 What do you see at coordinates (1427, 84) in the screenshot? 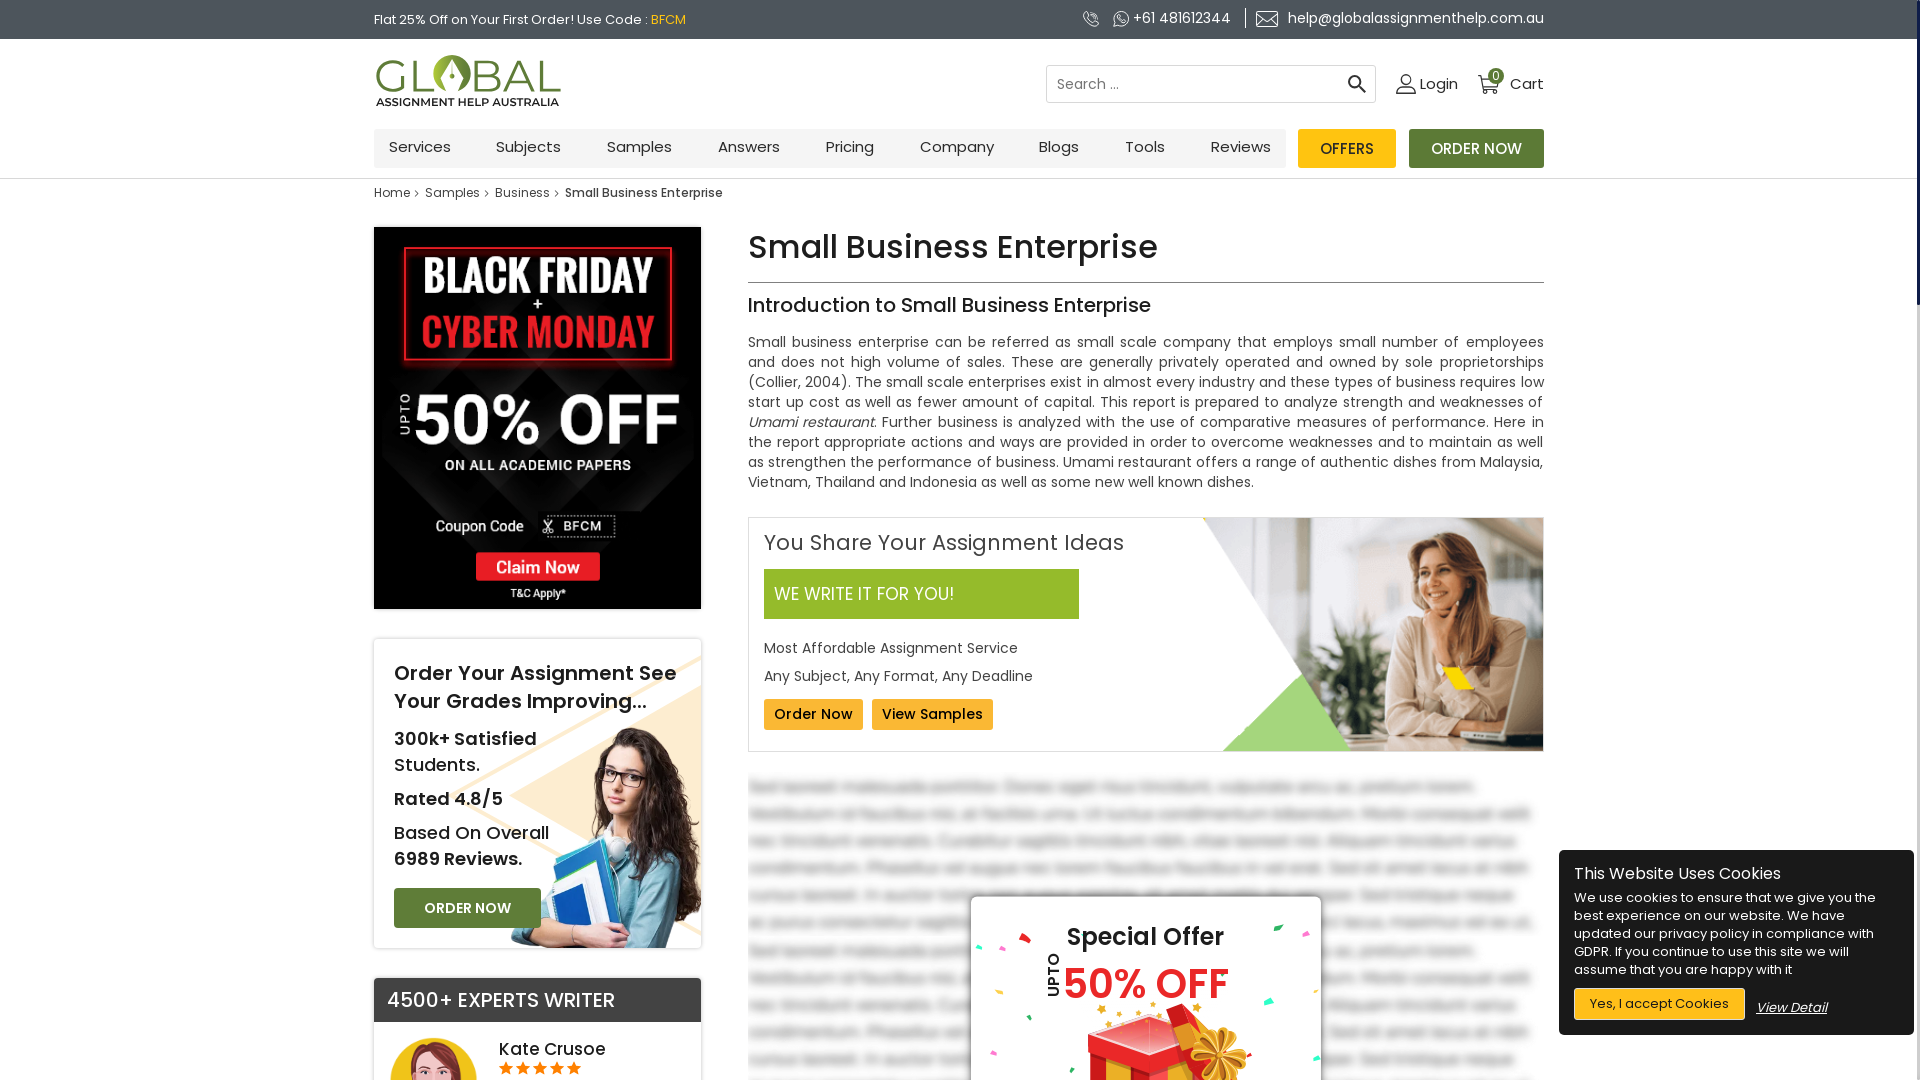
I see `Login` at bounding box center [1427, 84].